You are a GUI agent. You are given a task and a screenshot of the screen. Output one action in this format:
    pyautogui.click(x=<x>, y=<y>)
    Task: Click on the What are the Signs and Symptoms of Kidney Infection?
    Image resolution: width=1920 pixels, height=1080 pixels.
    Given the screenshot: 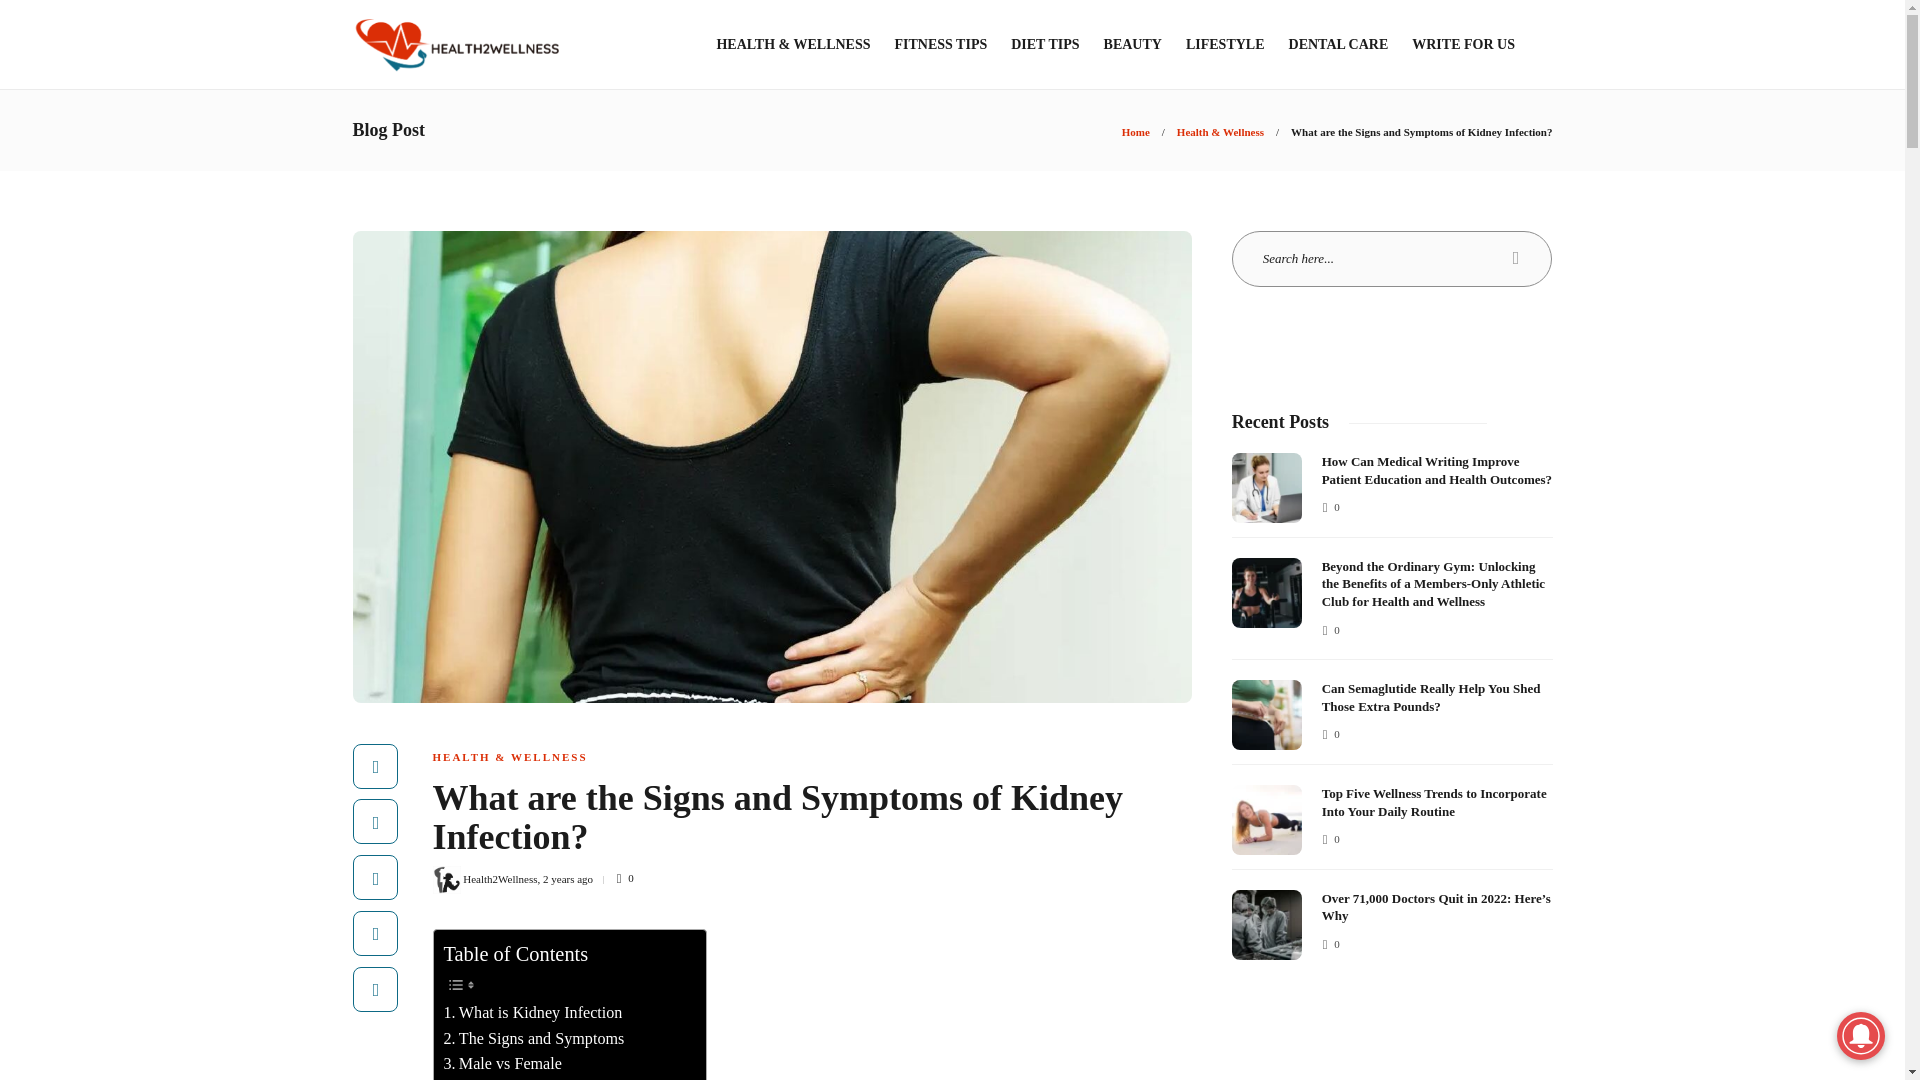 What is the action you would take?
    pyautogui.click(x=1420, y=132)
    